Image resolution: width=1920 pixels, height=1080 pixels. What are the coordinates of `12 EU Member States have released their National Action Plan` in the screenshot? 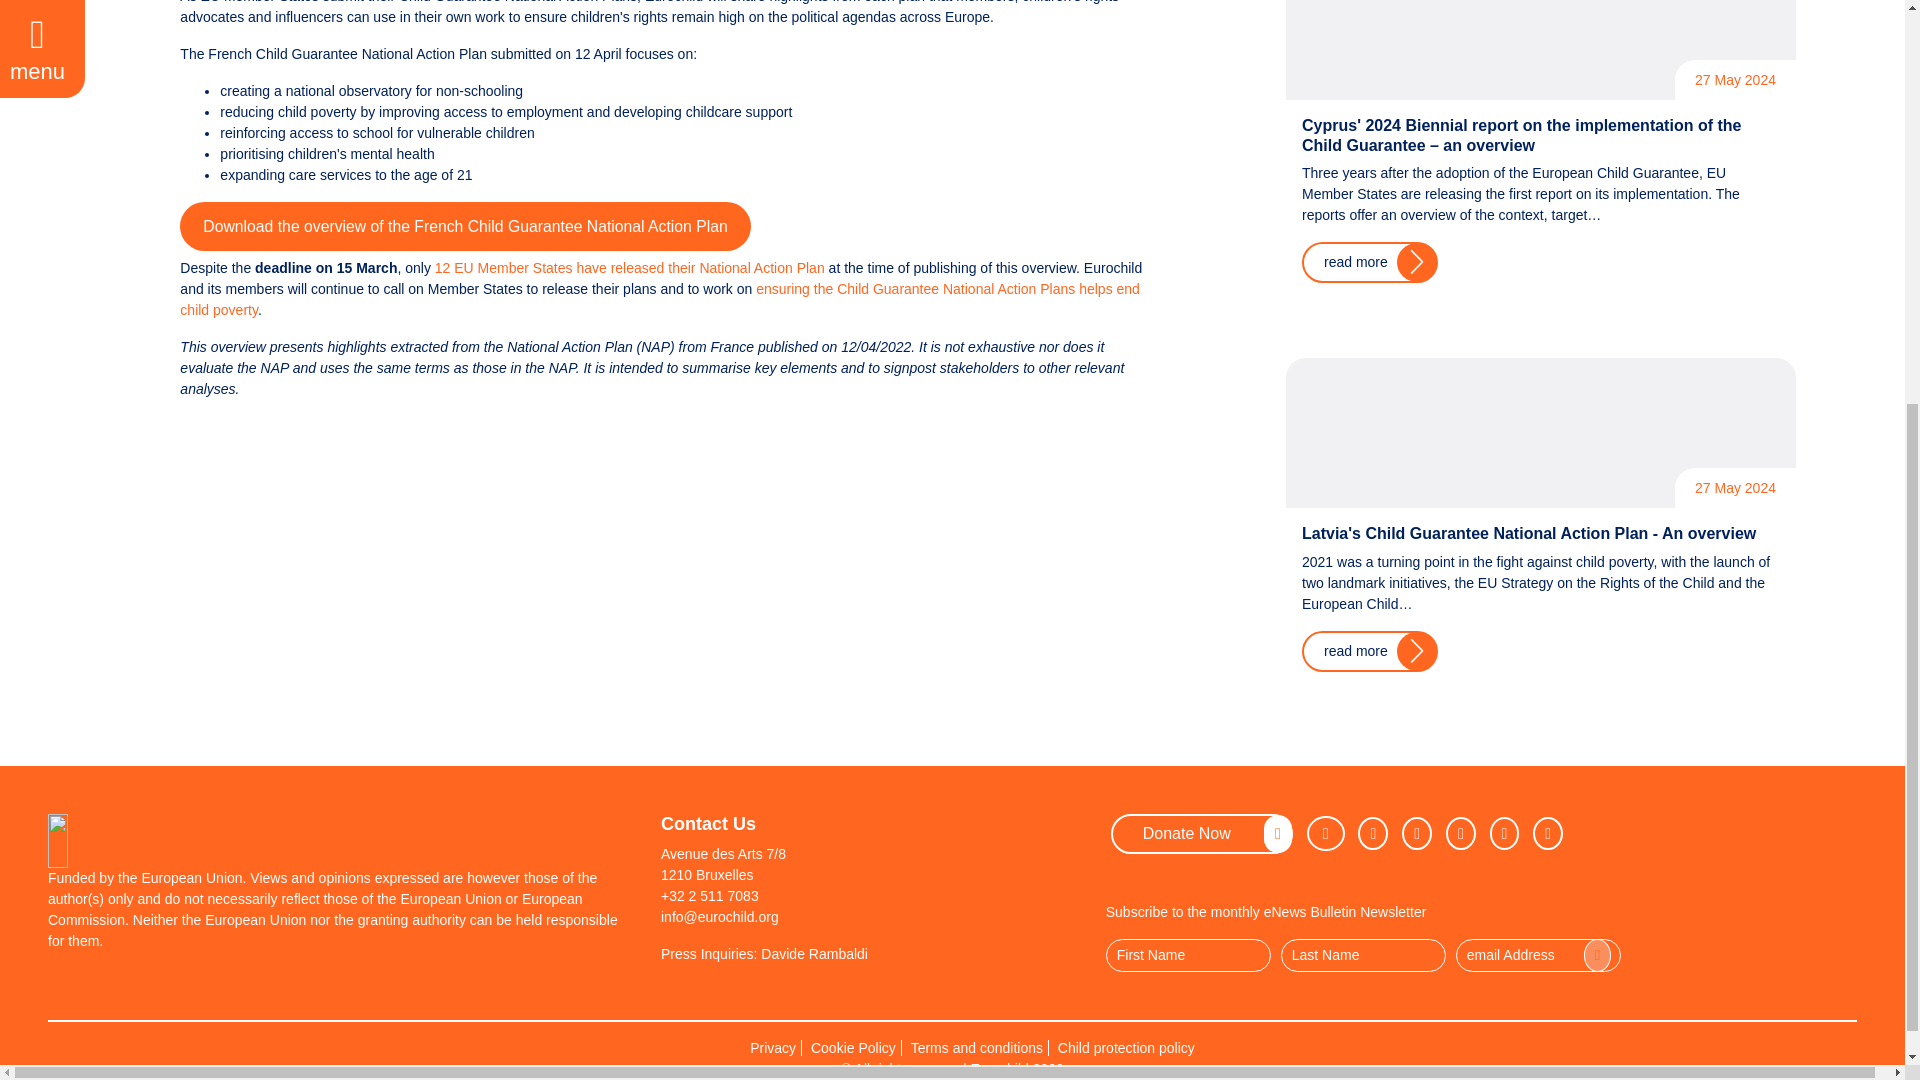 It's located at (630, 268).